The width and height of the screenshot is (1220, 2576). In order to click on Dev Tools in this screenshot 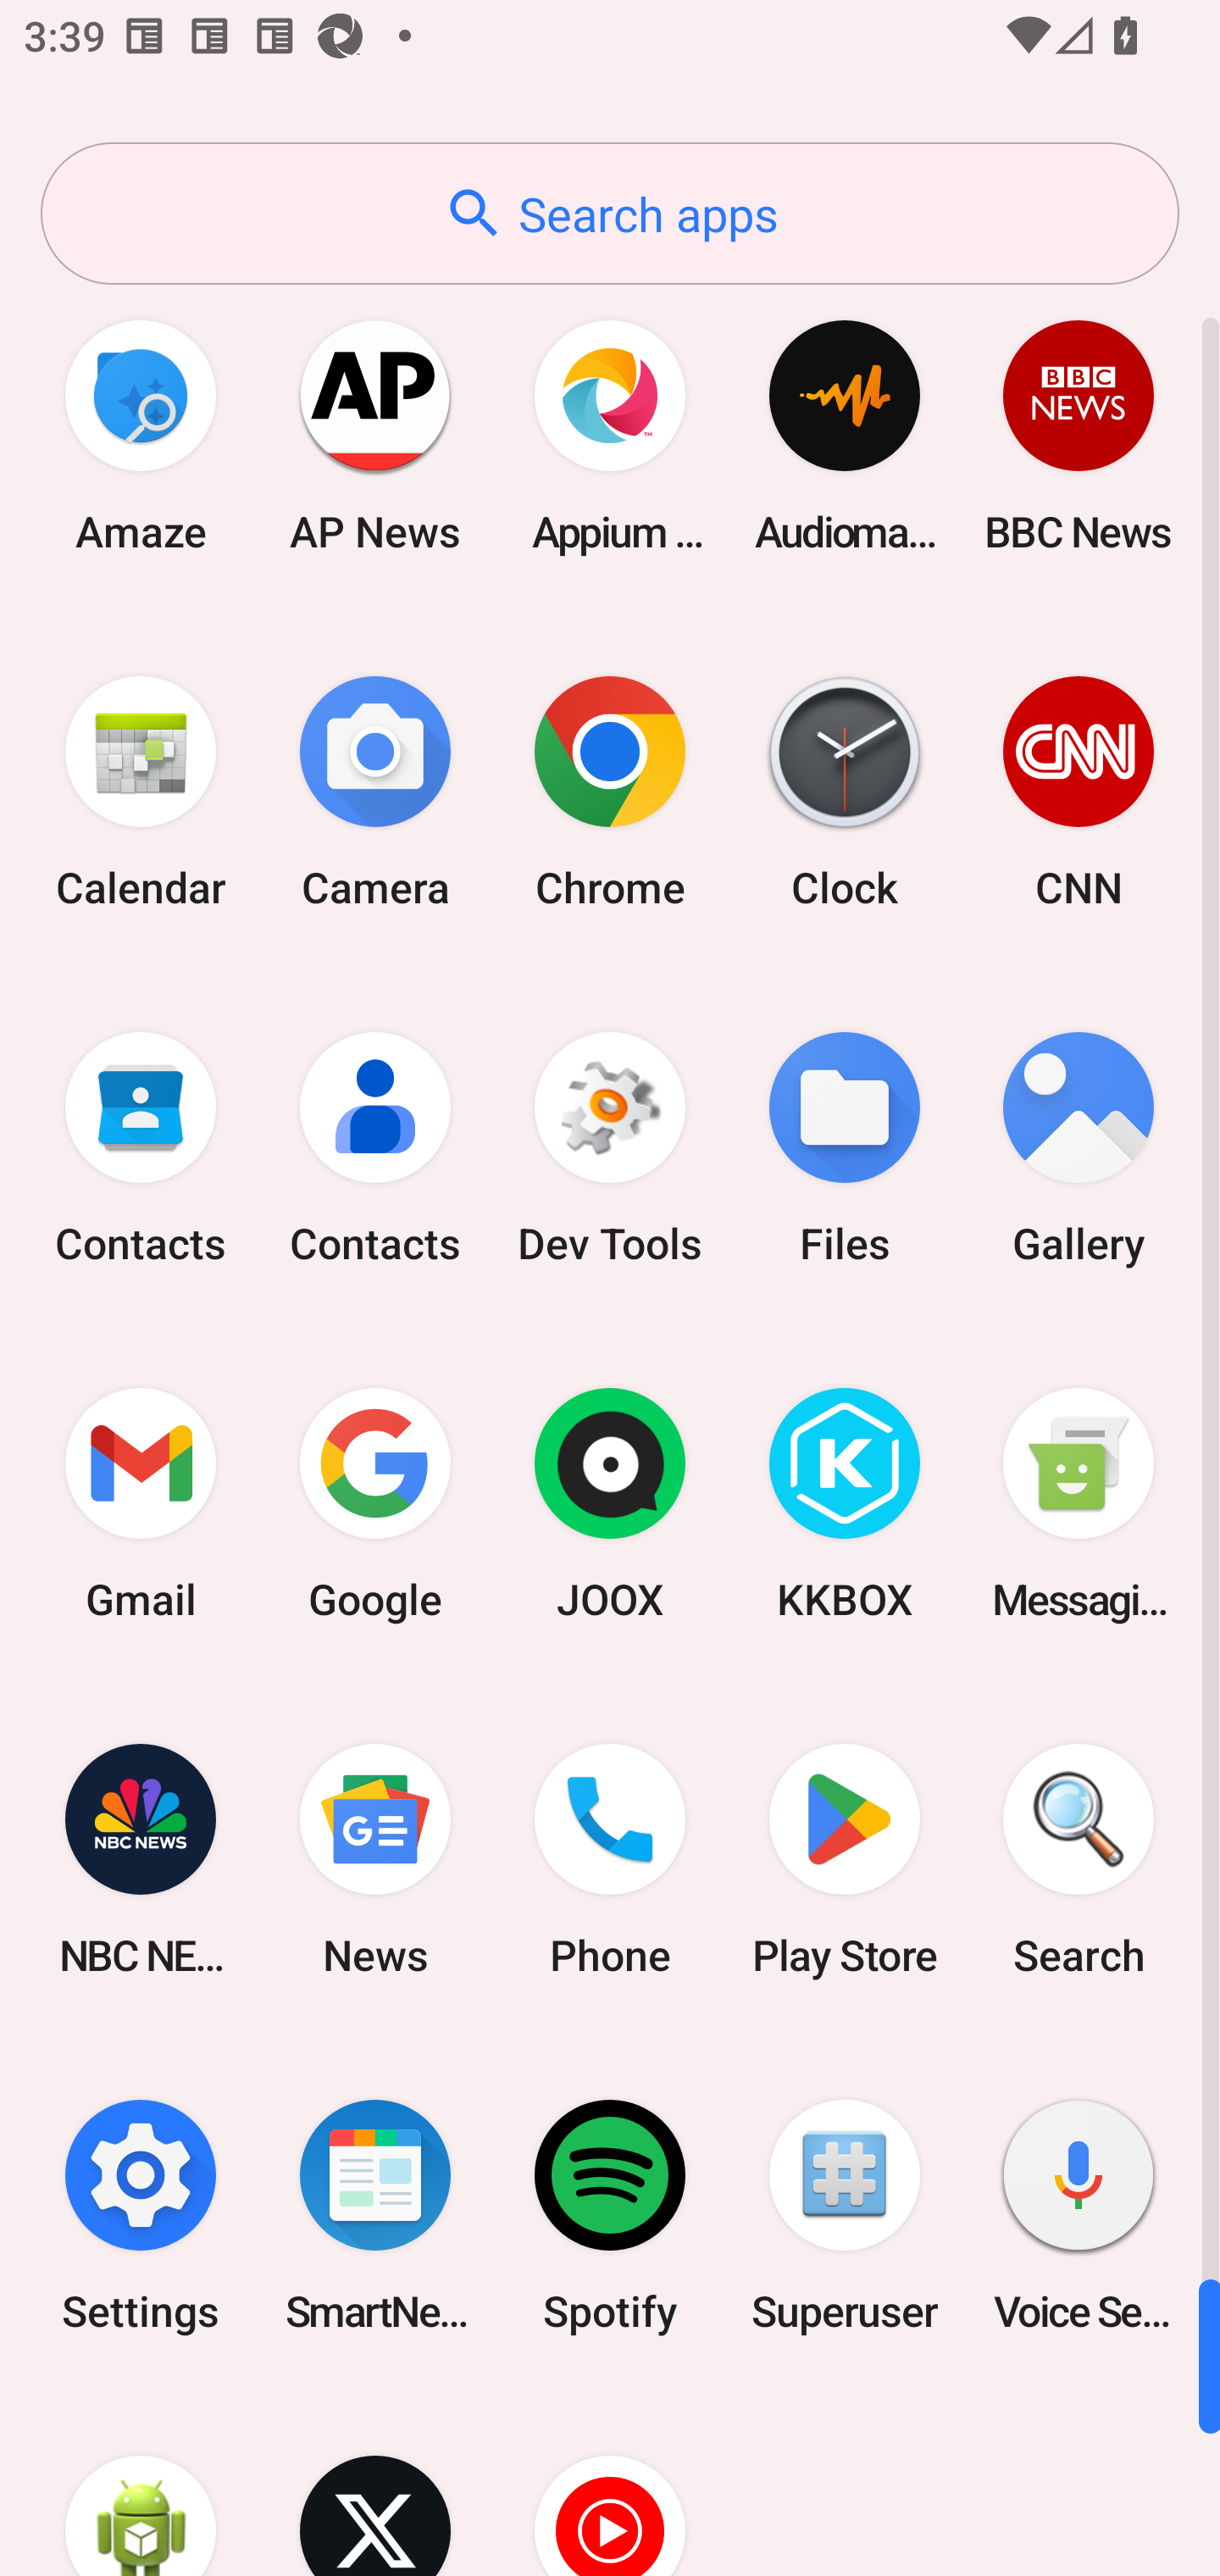, I will do `click(610, 1149)`.